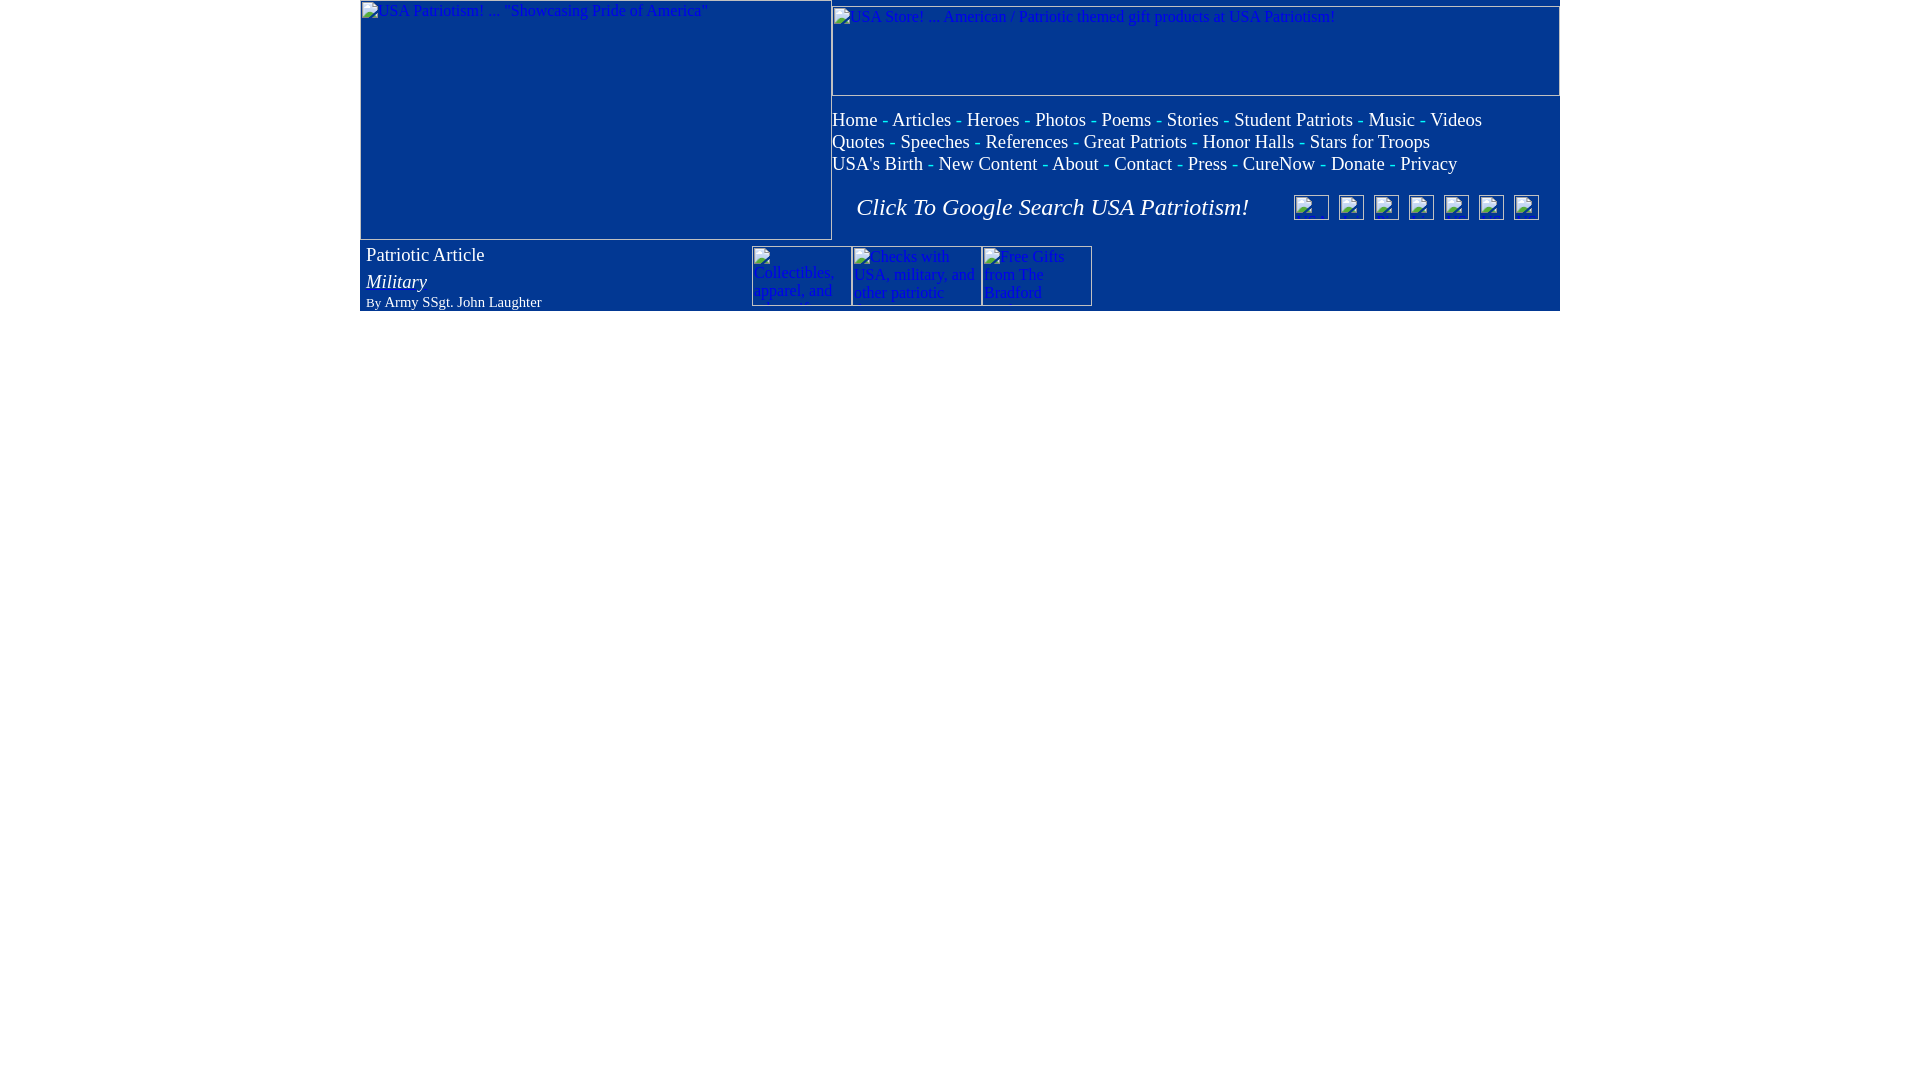 The height and width of the screenshot is (1080, 1920). Describe the element at coordinates (1135, 141) in the screenshot. I see `Great Patriots` at that location.